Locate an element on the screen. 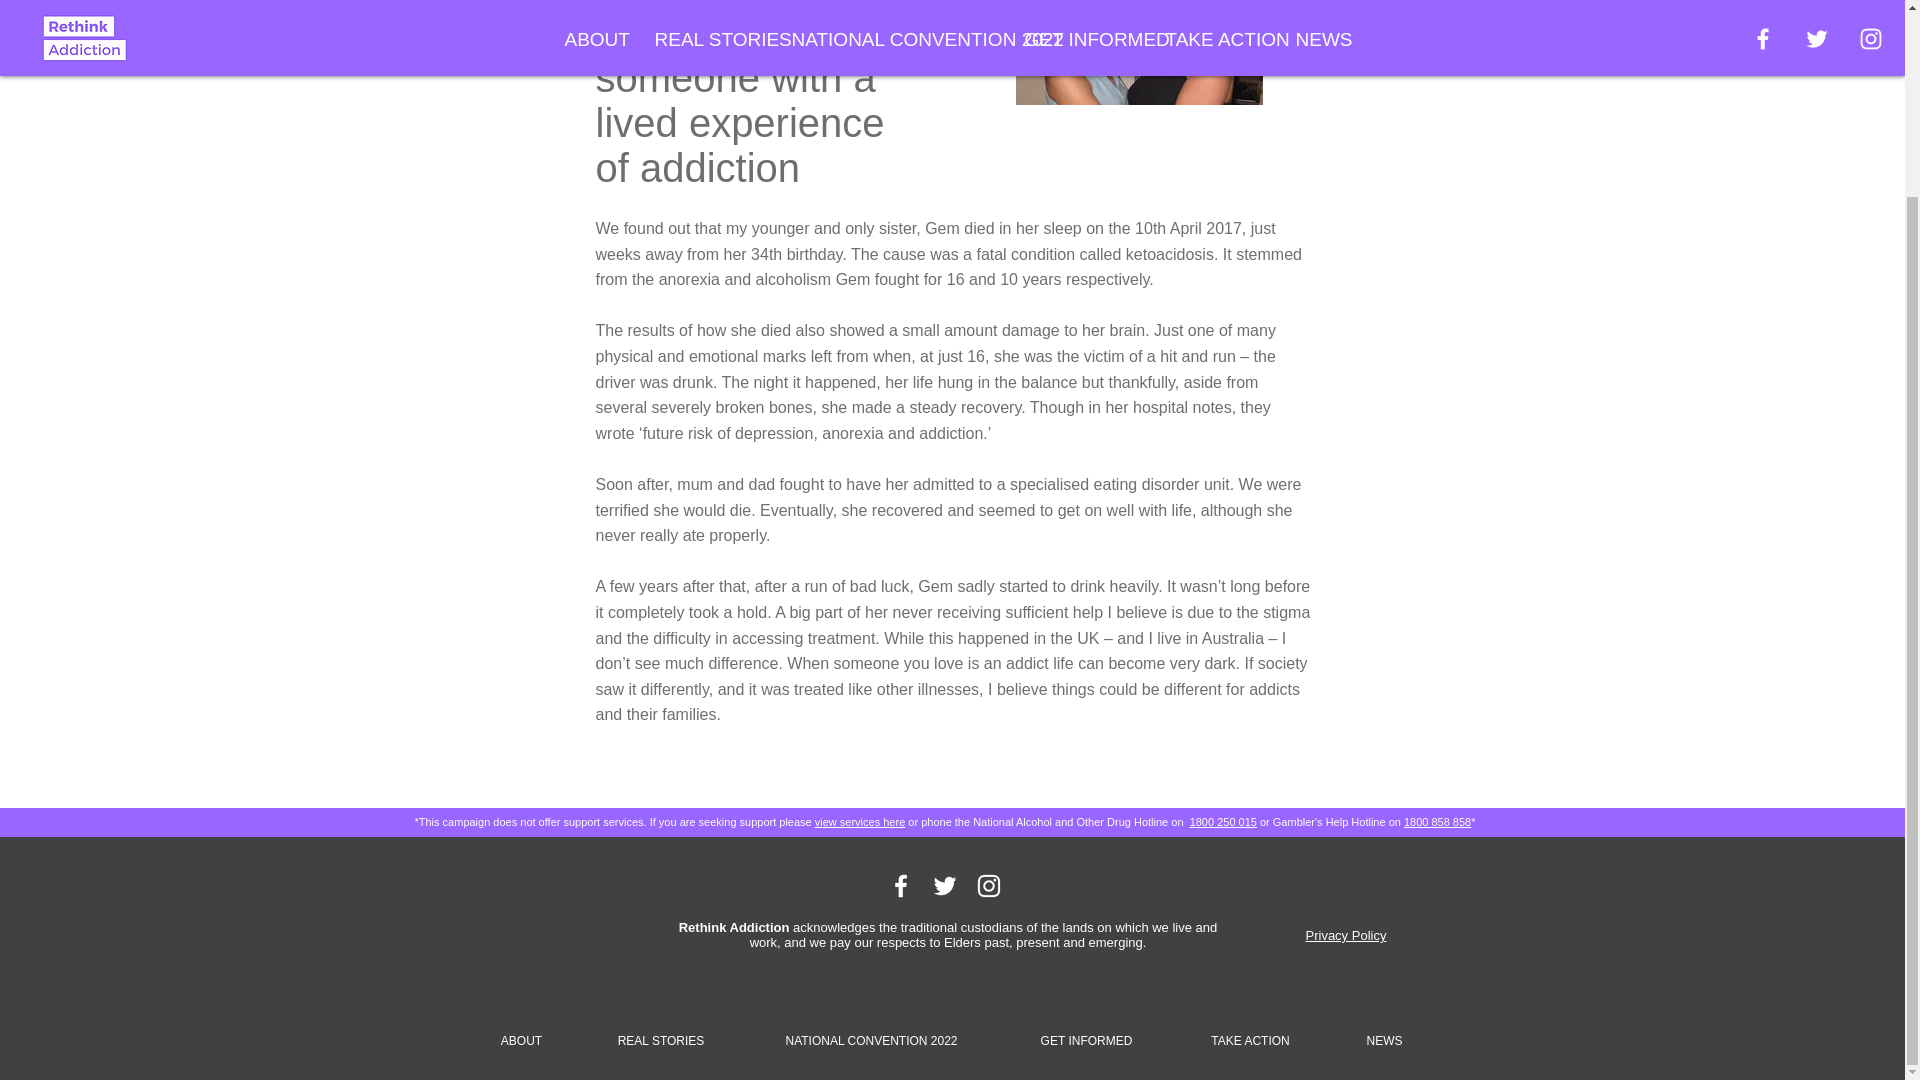 The height and width of the screenshot is (1080, 1920). Privacy Policy is located at coordinates (1346, 934).